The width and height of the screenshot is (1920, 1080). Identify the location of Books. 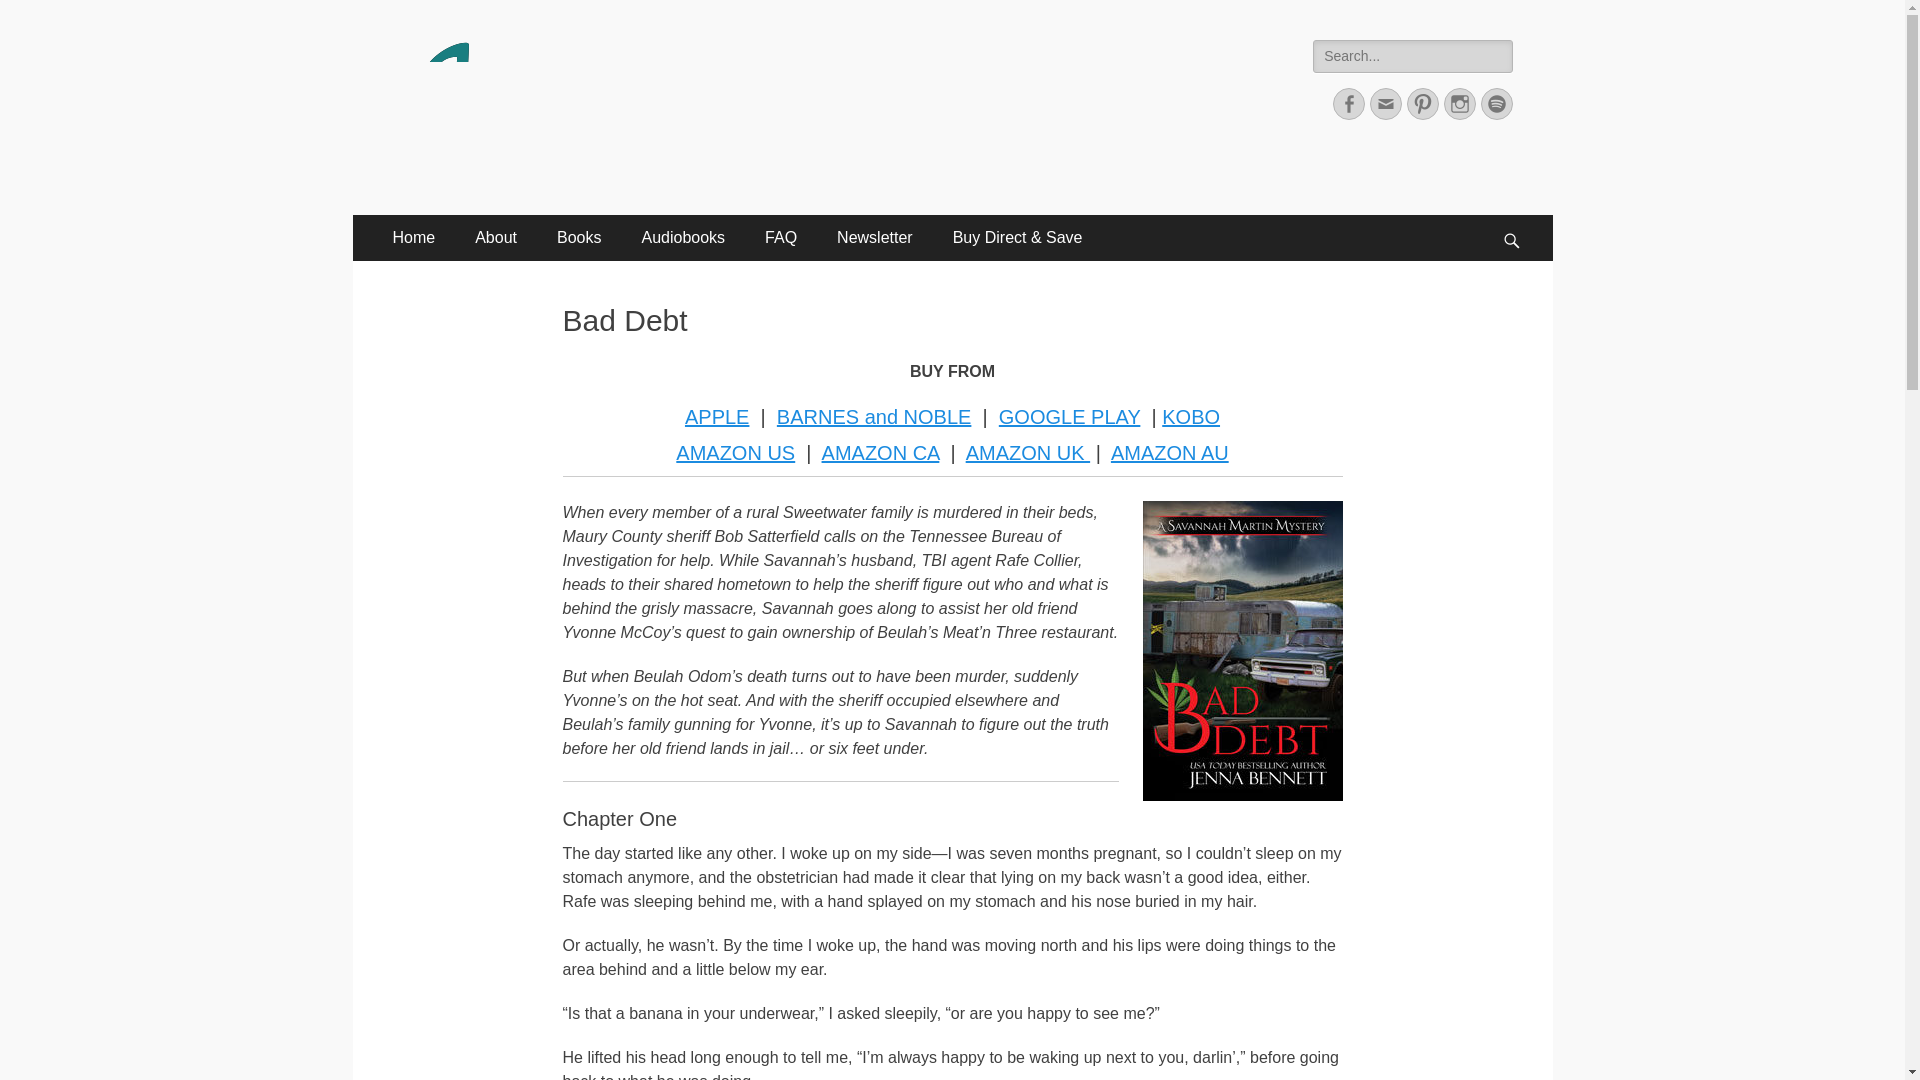
(578, 238).